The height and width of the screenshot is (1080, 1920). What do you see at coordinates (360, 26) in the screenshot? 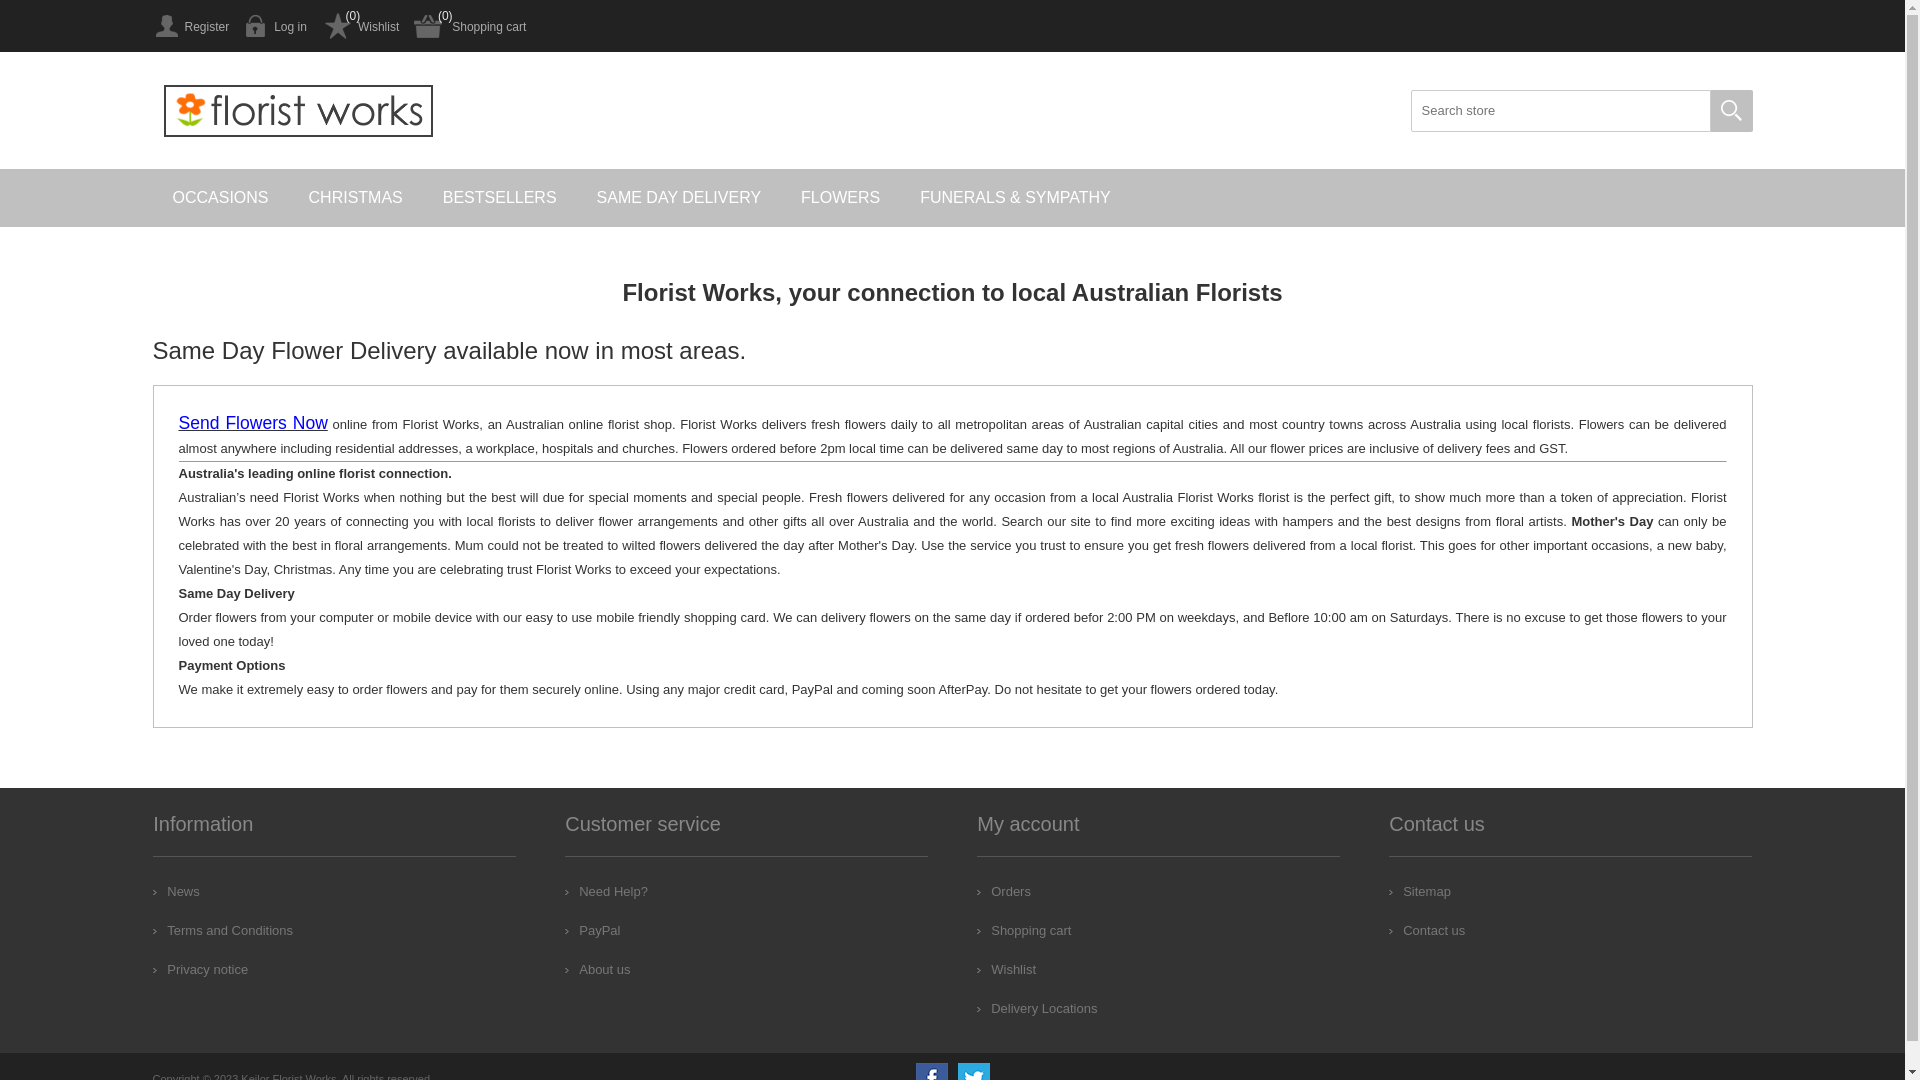
I see `Wishlist` at bounding box center [360, 26].